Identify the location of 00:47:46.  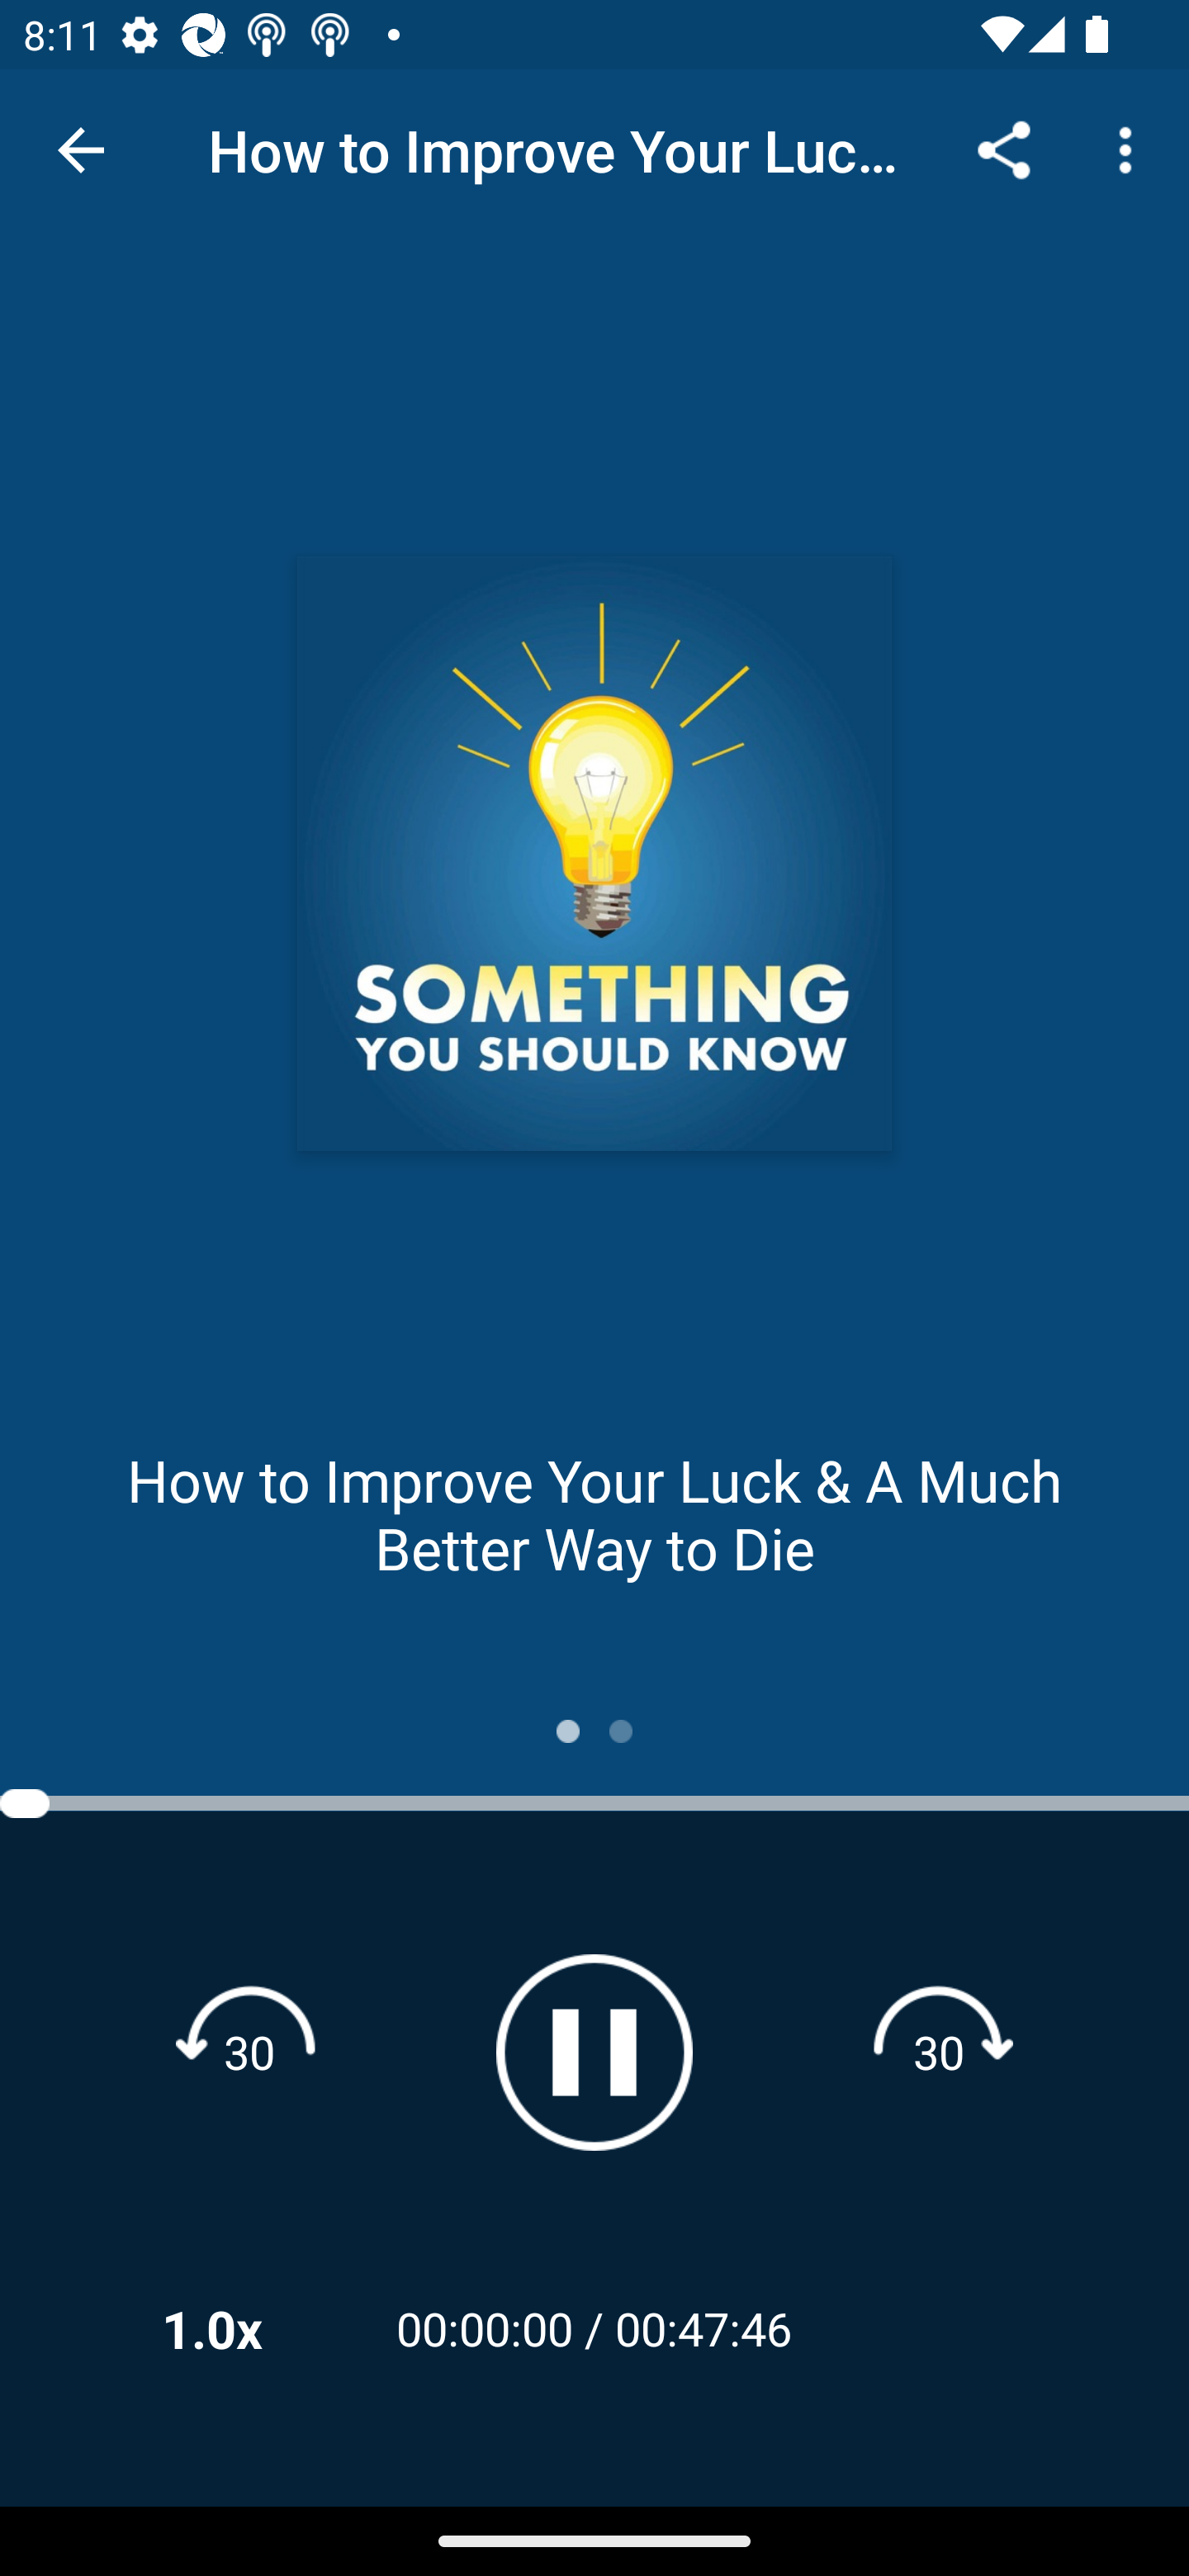
(703, 2328).